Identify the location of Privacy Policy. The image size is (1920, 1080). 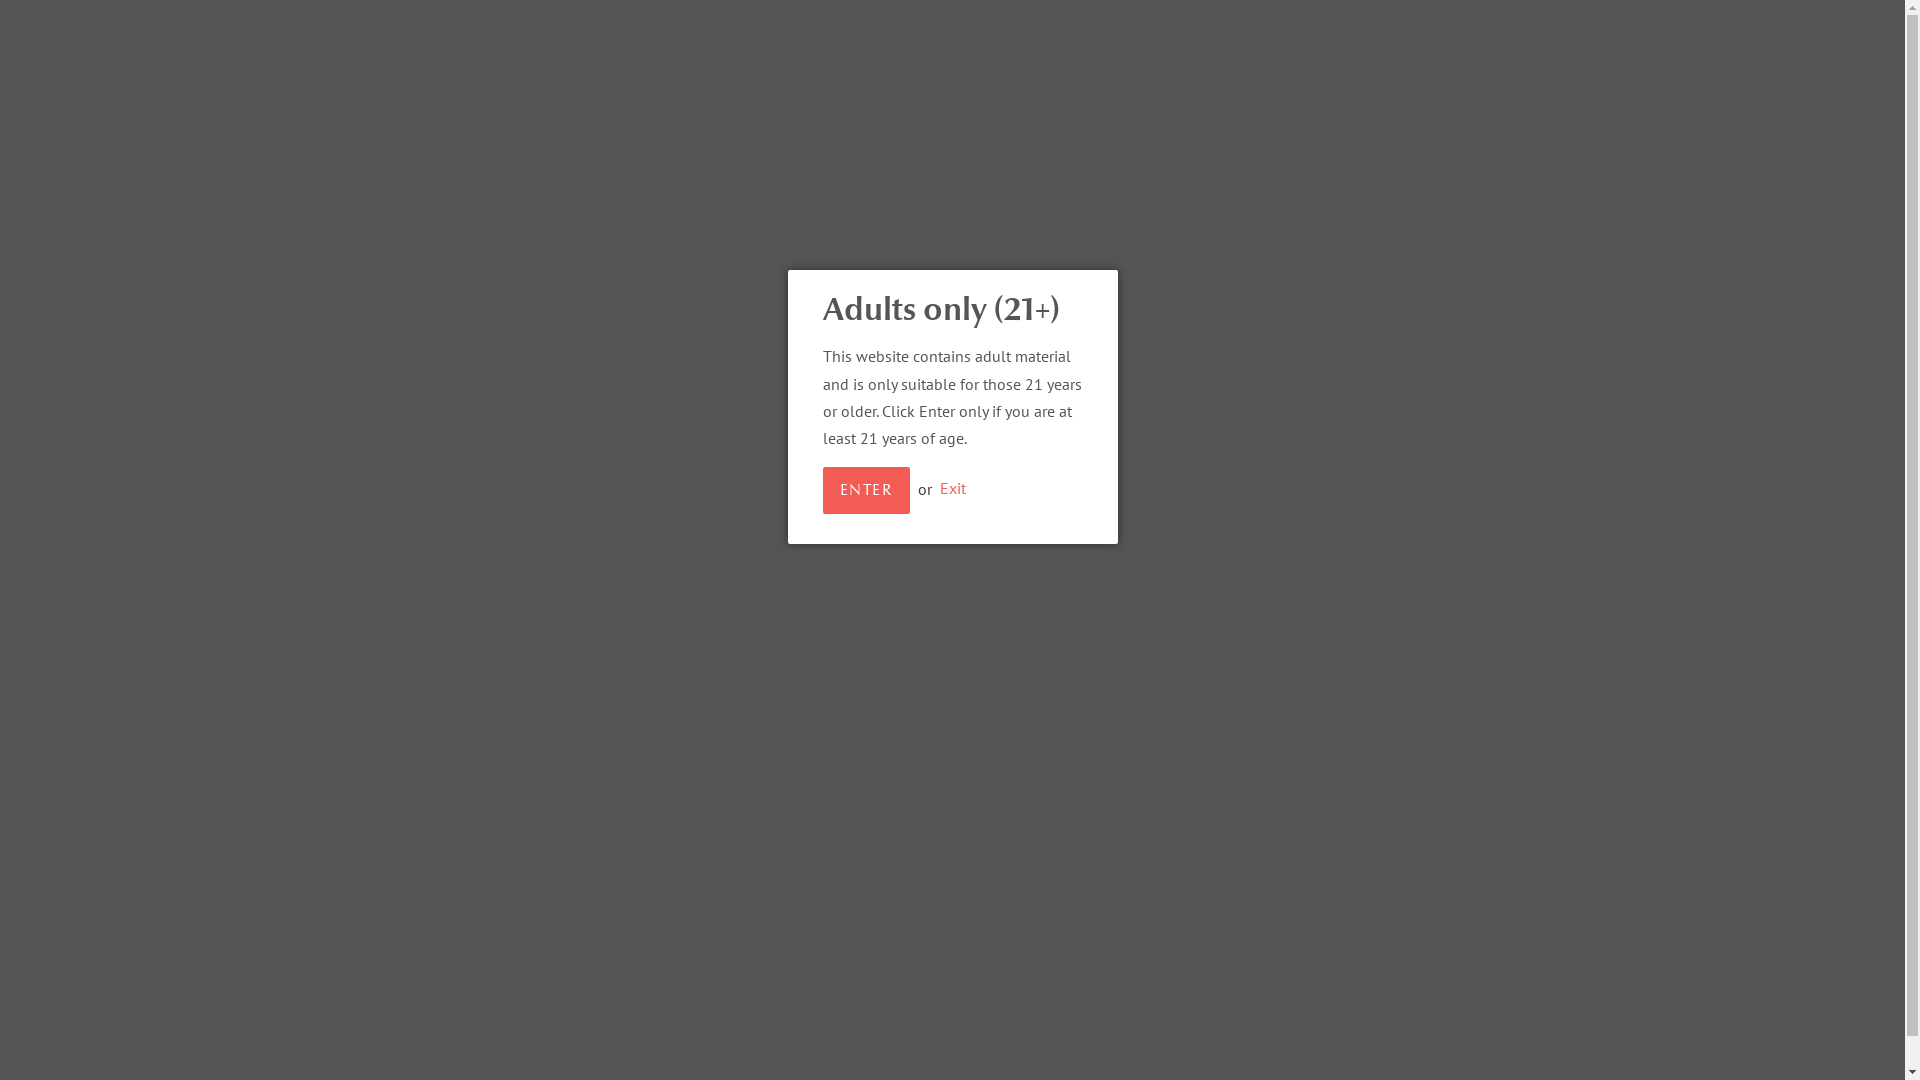
(1140, 819).